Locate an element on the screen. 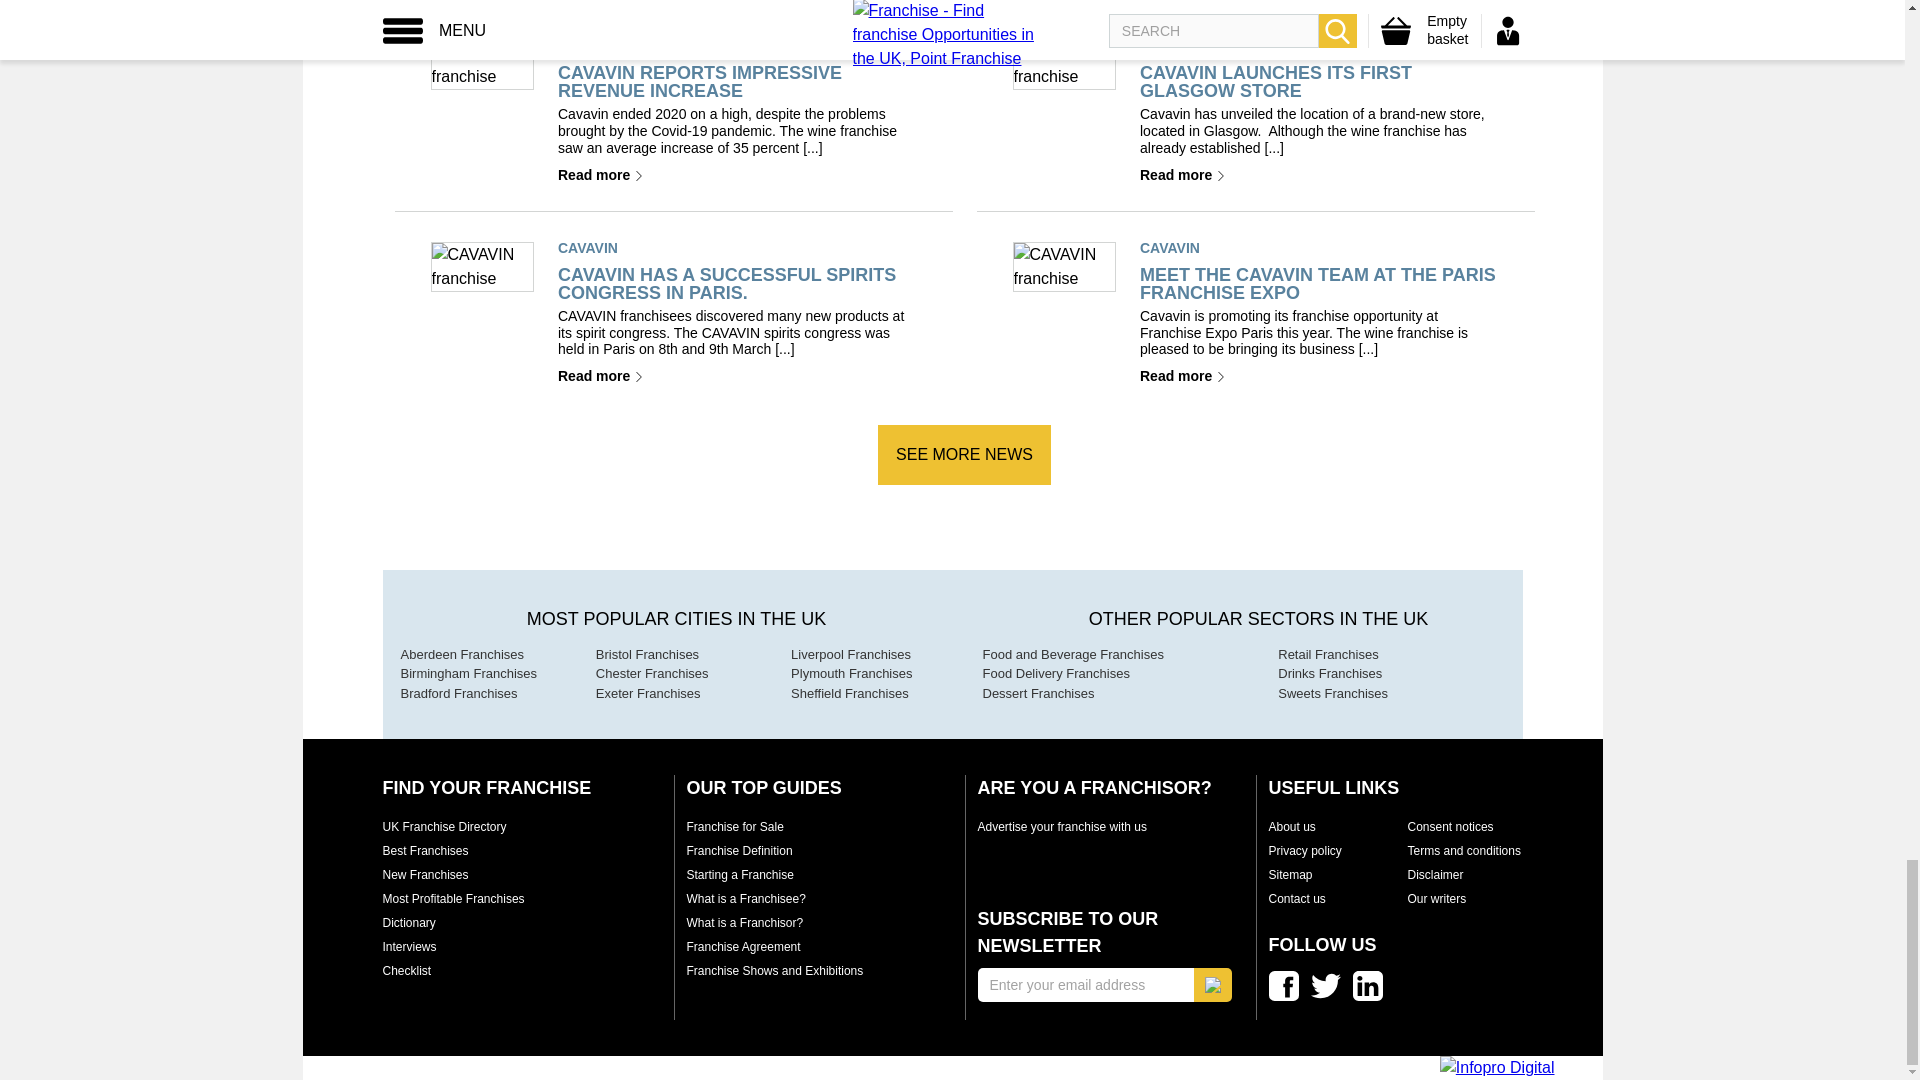 This screenshot has width=1920, height=1080. Find the most profitable UK franchises is located at coordinates (453, 899).